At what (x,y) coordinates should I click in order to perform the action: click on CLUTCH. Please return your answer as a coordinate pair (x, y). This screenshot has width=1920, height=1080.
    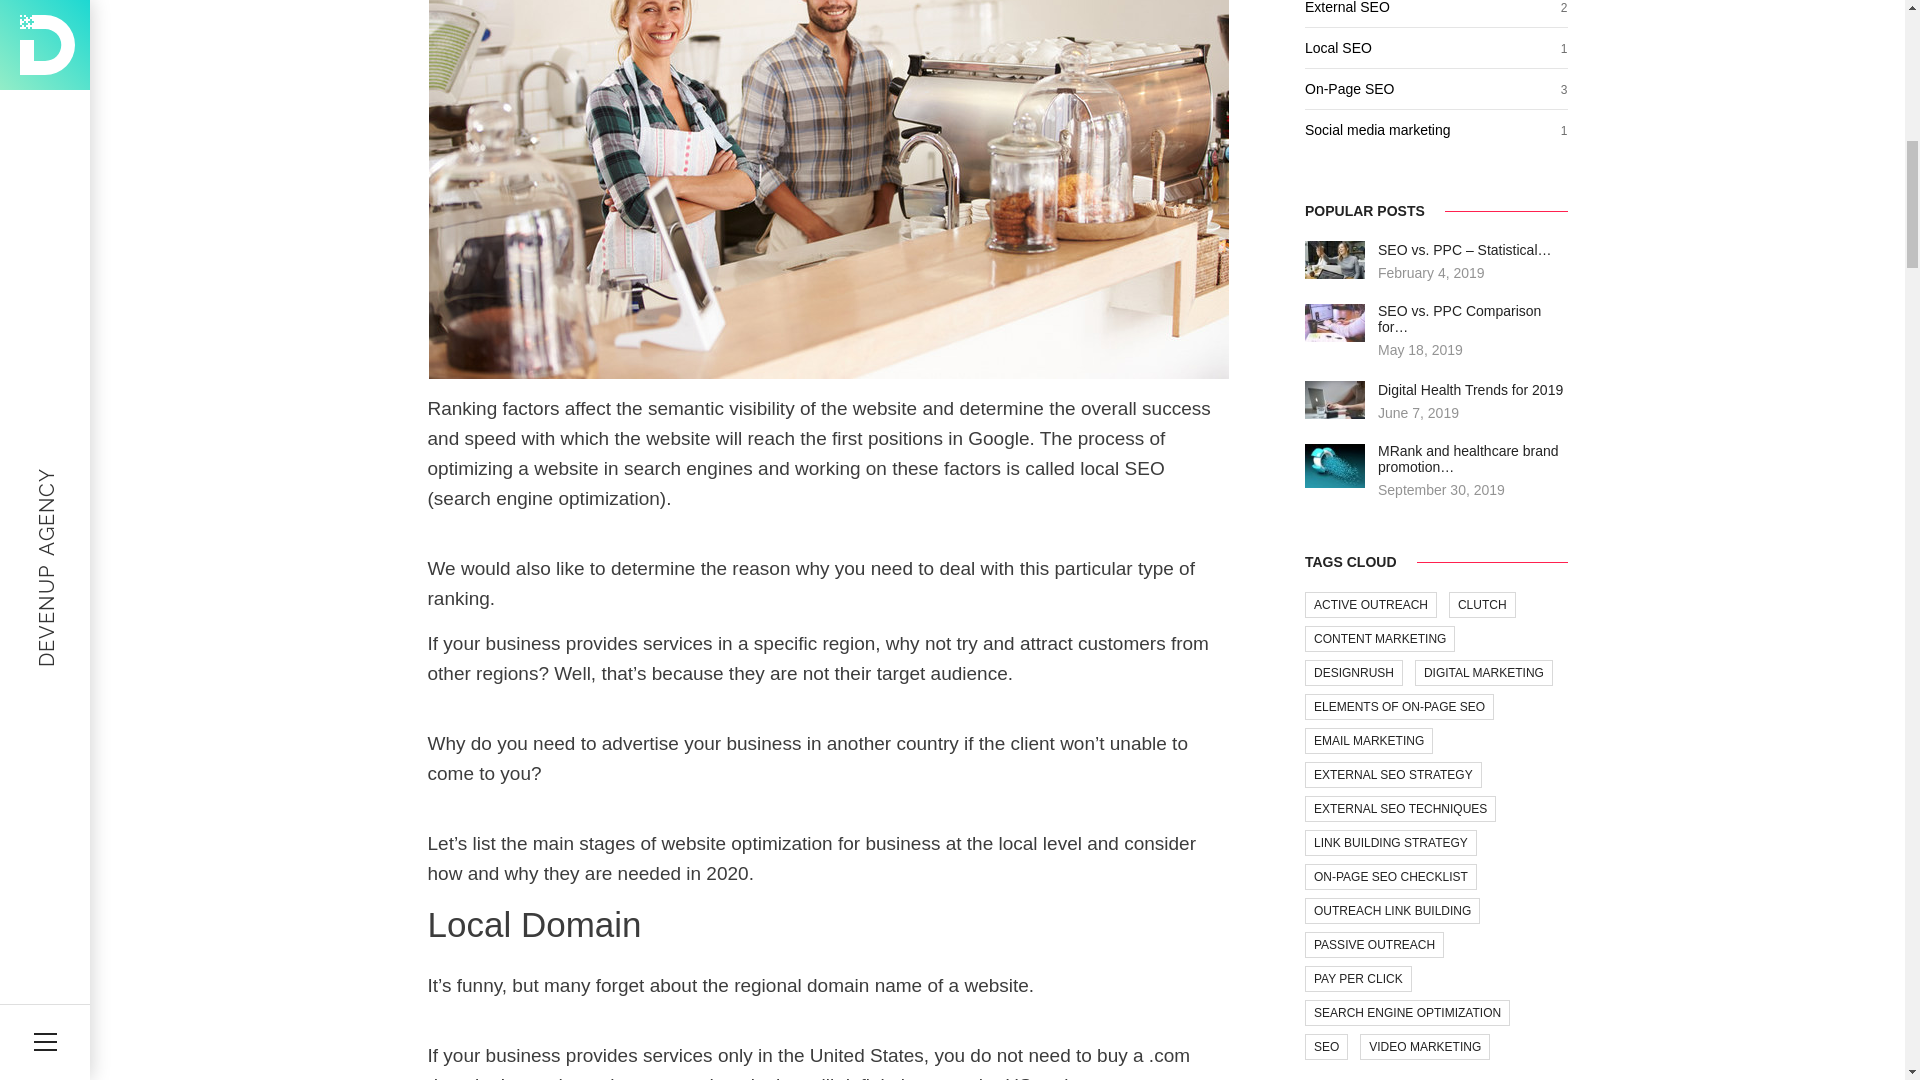
    Looking at the image, I should click on (1482, 604).